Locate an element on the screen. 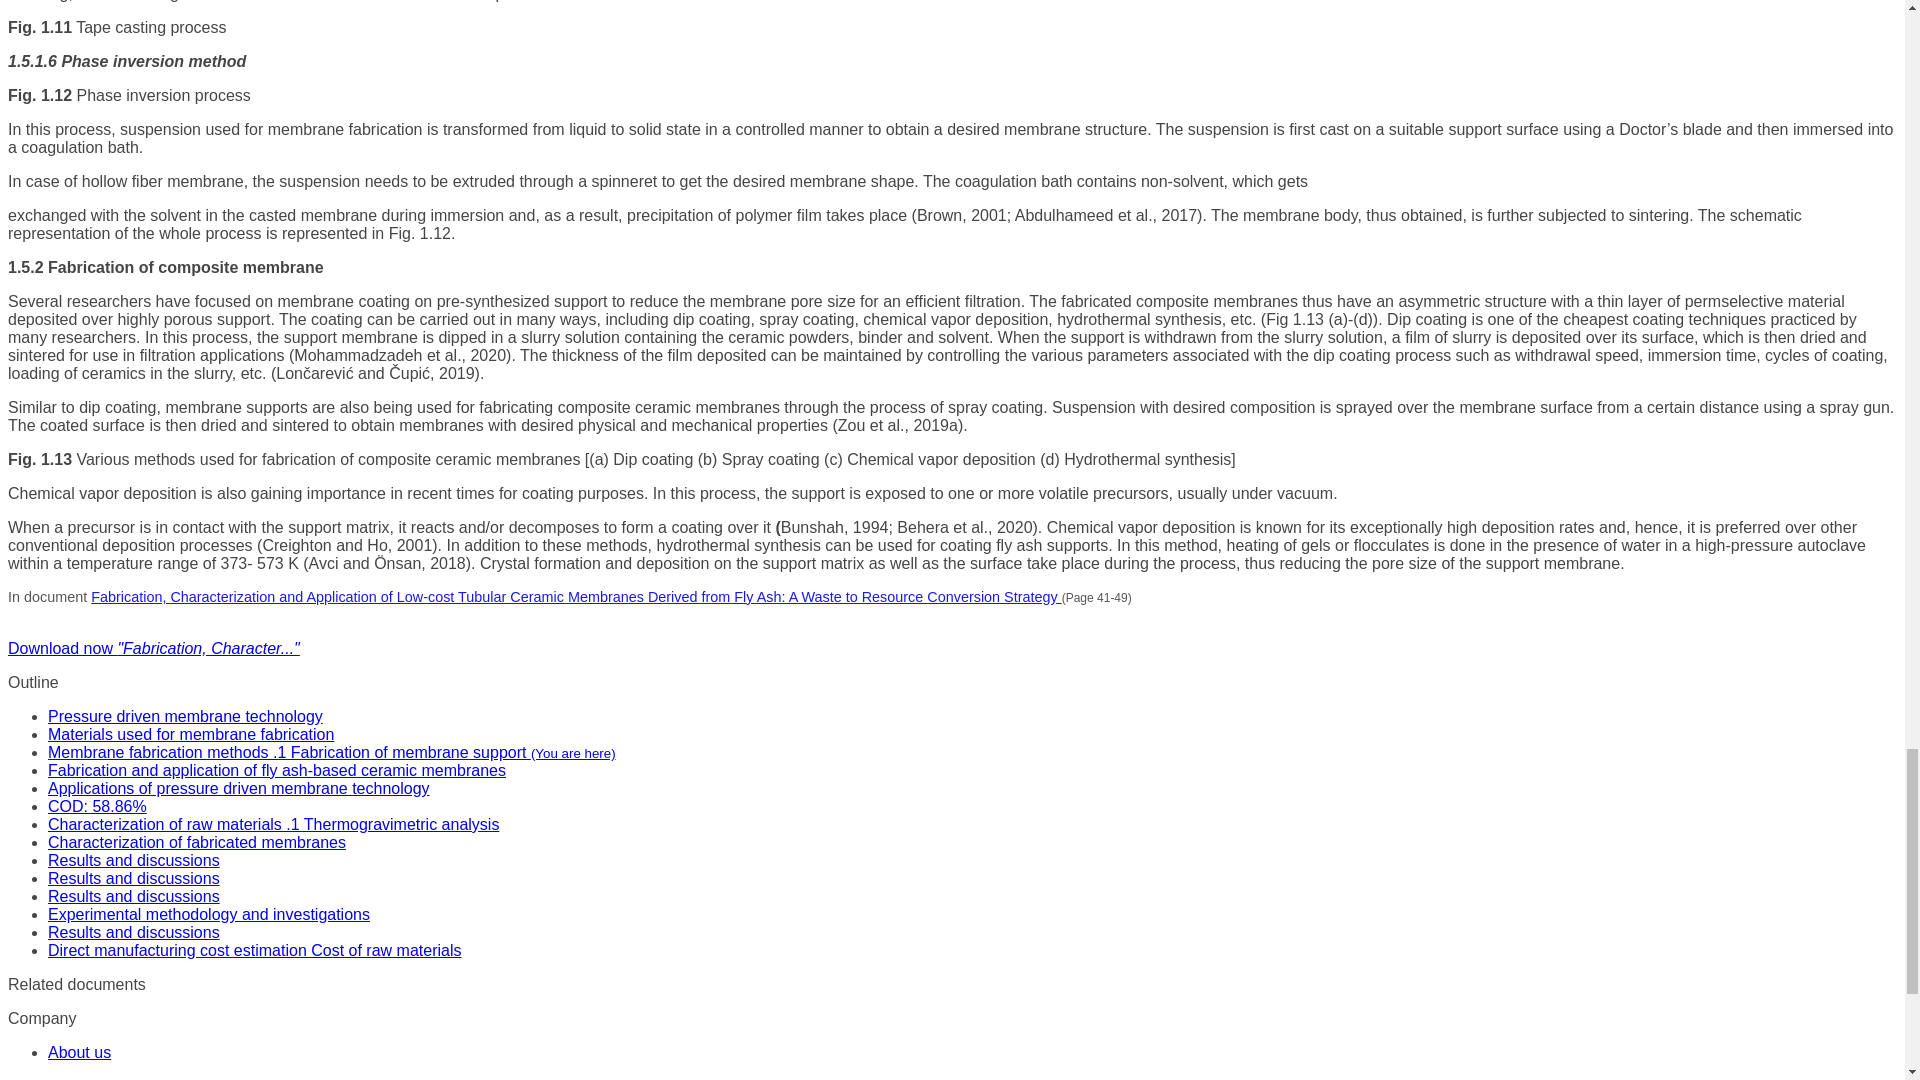 The width and height of the screenshot is (1920, 1080). About us is located at coordinates (80, 1052).